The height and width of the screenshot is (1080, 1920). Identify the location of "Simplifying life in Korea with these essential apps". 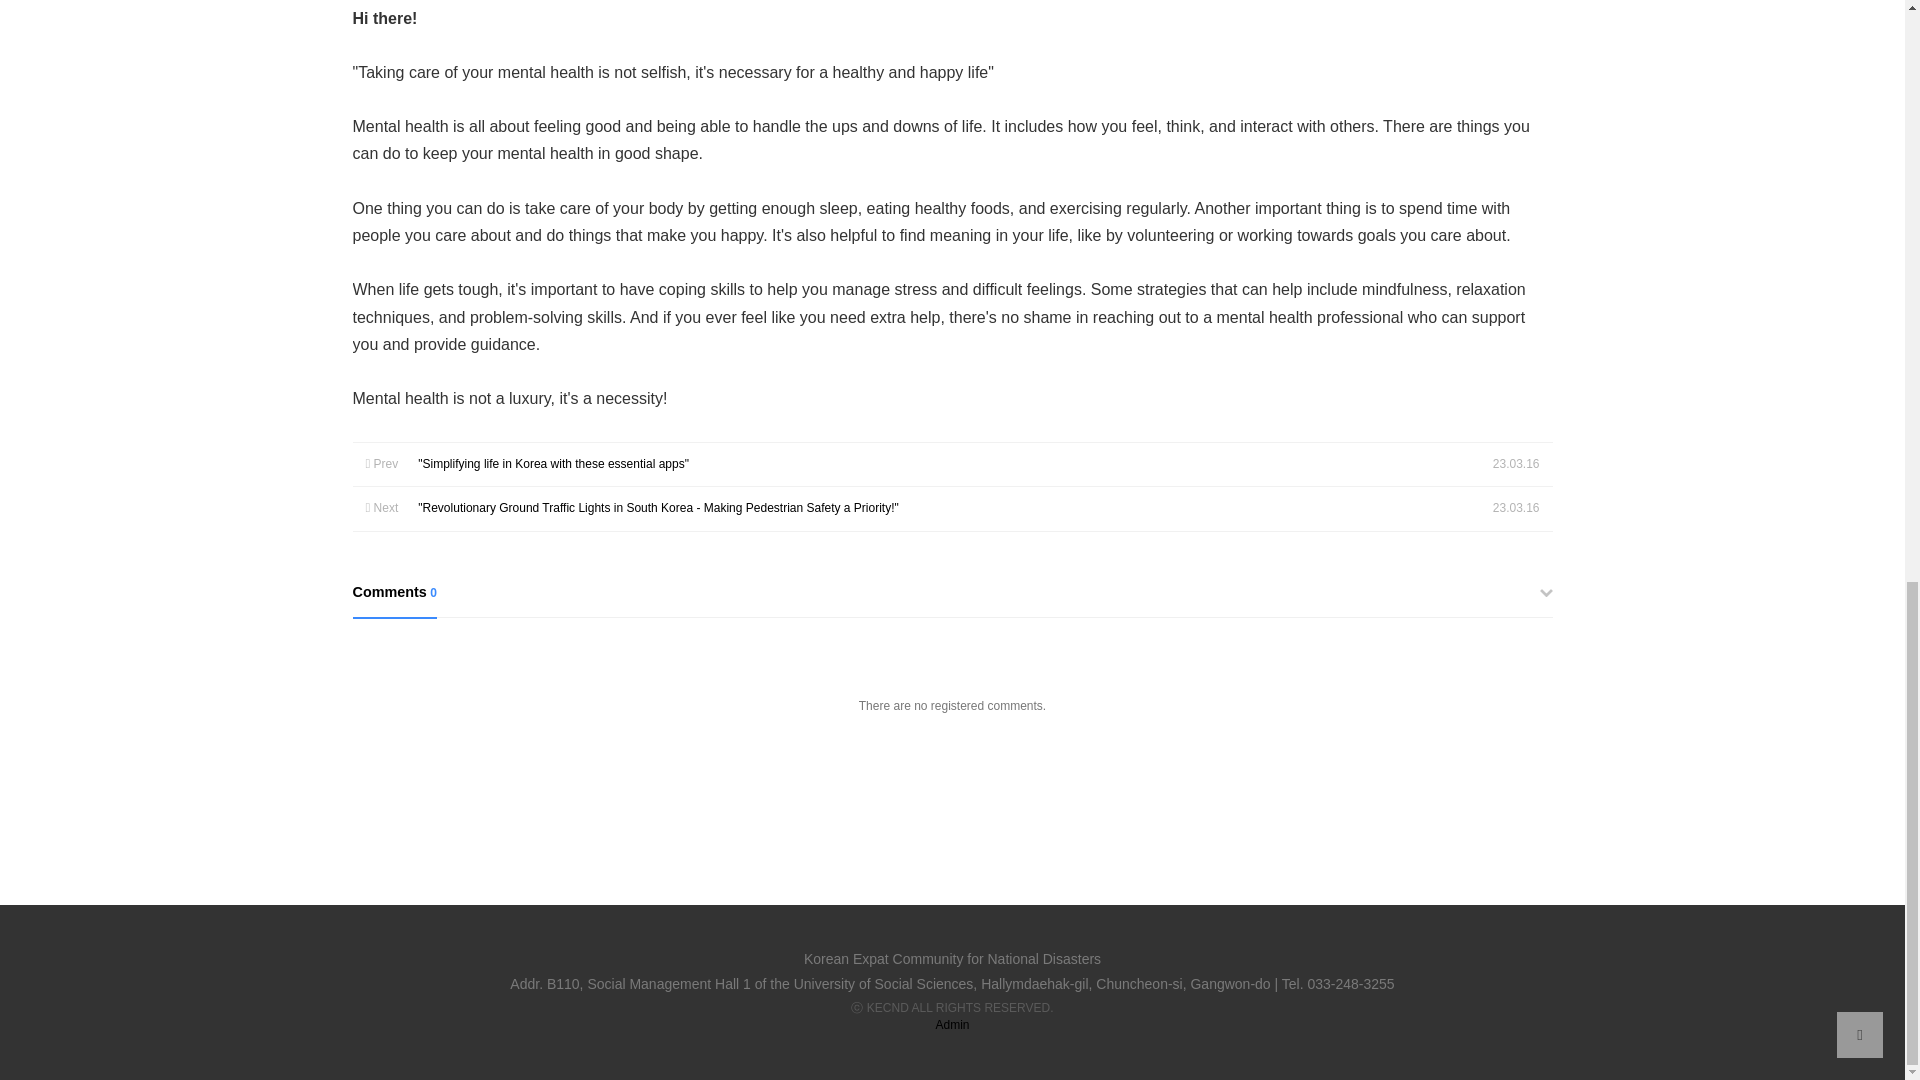
(554, 463).